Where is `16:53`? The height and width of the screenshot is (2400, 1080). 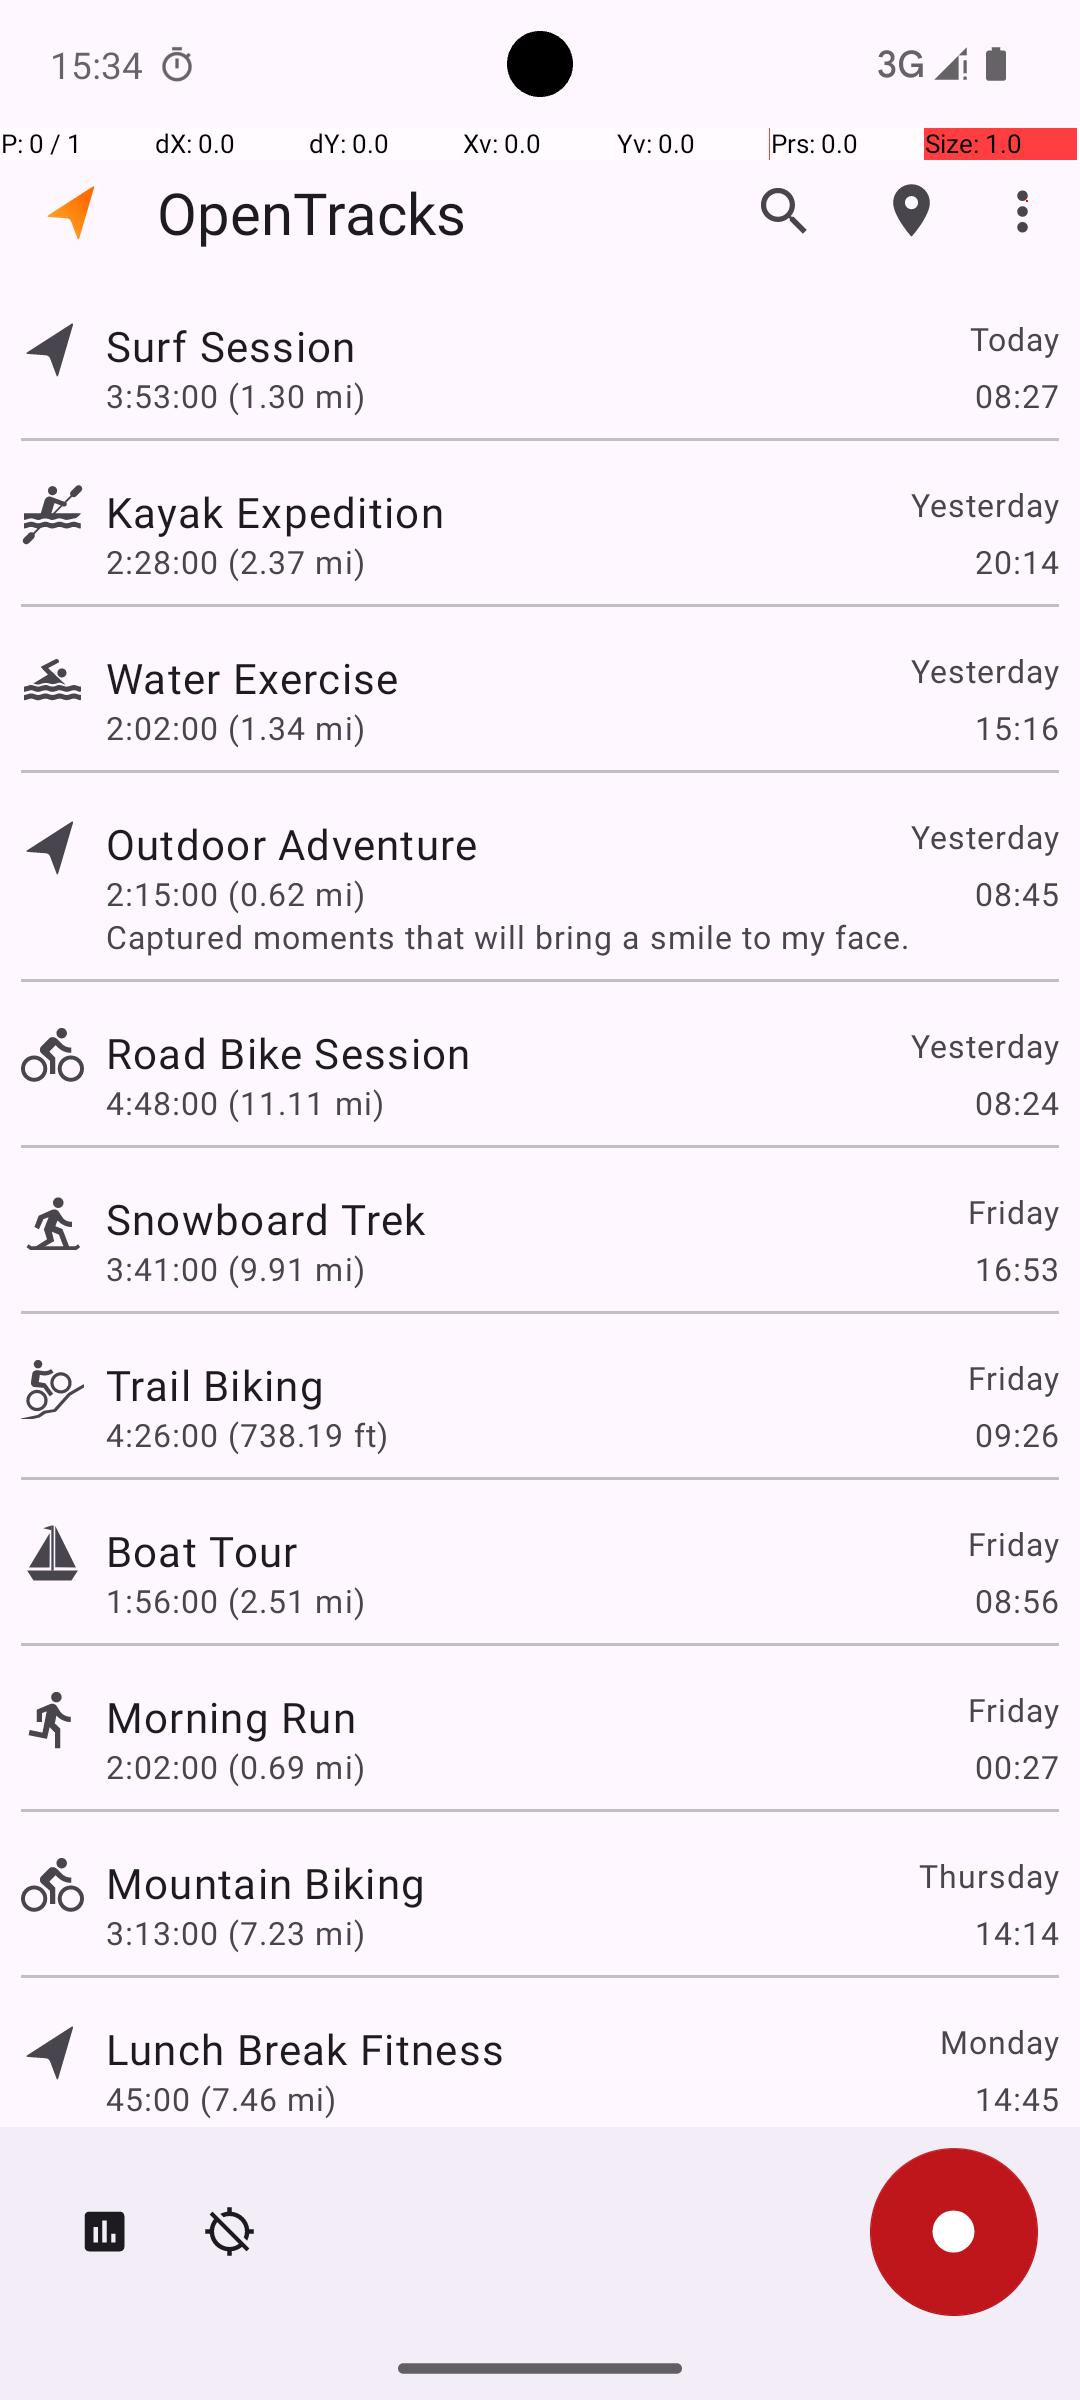 16:53 is located at coordinates (1016, 1268).